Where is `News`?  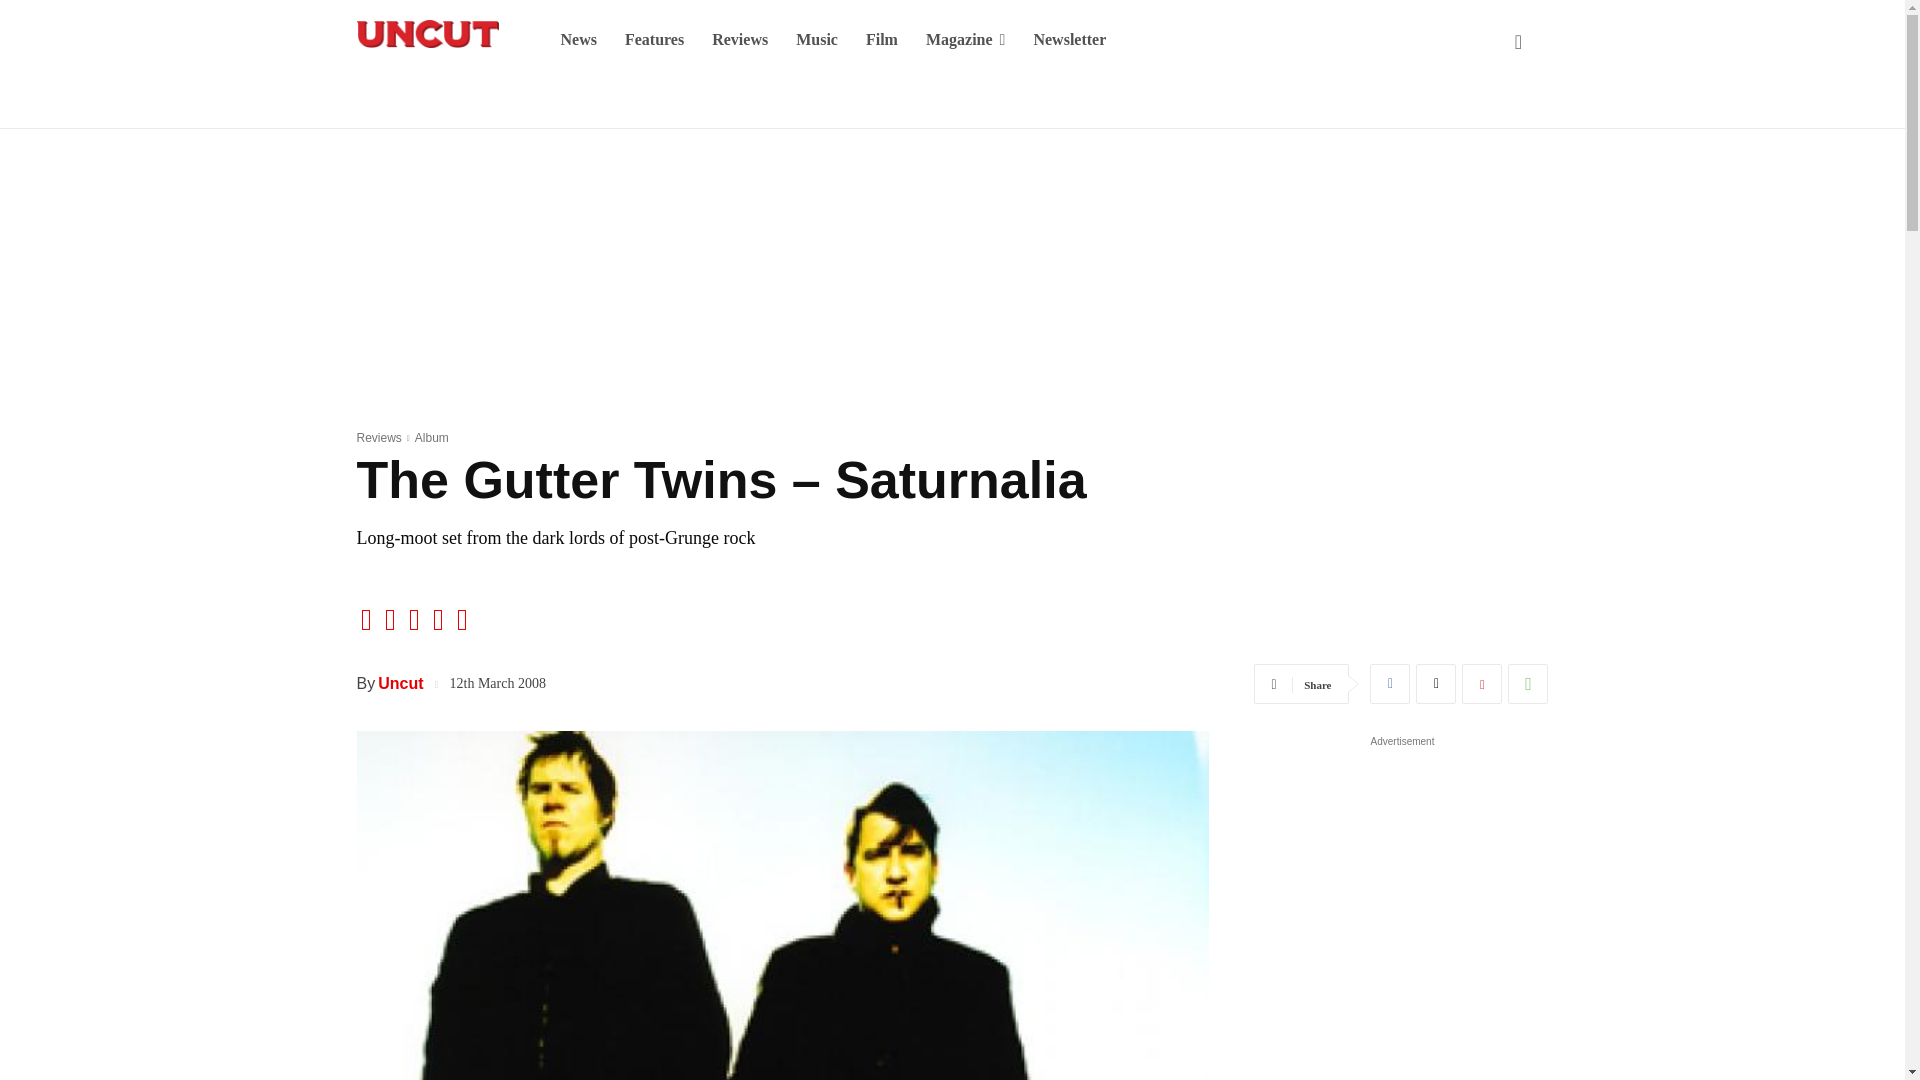
News is located at coordinates (578, 40).